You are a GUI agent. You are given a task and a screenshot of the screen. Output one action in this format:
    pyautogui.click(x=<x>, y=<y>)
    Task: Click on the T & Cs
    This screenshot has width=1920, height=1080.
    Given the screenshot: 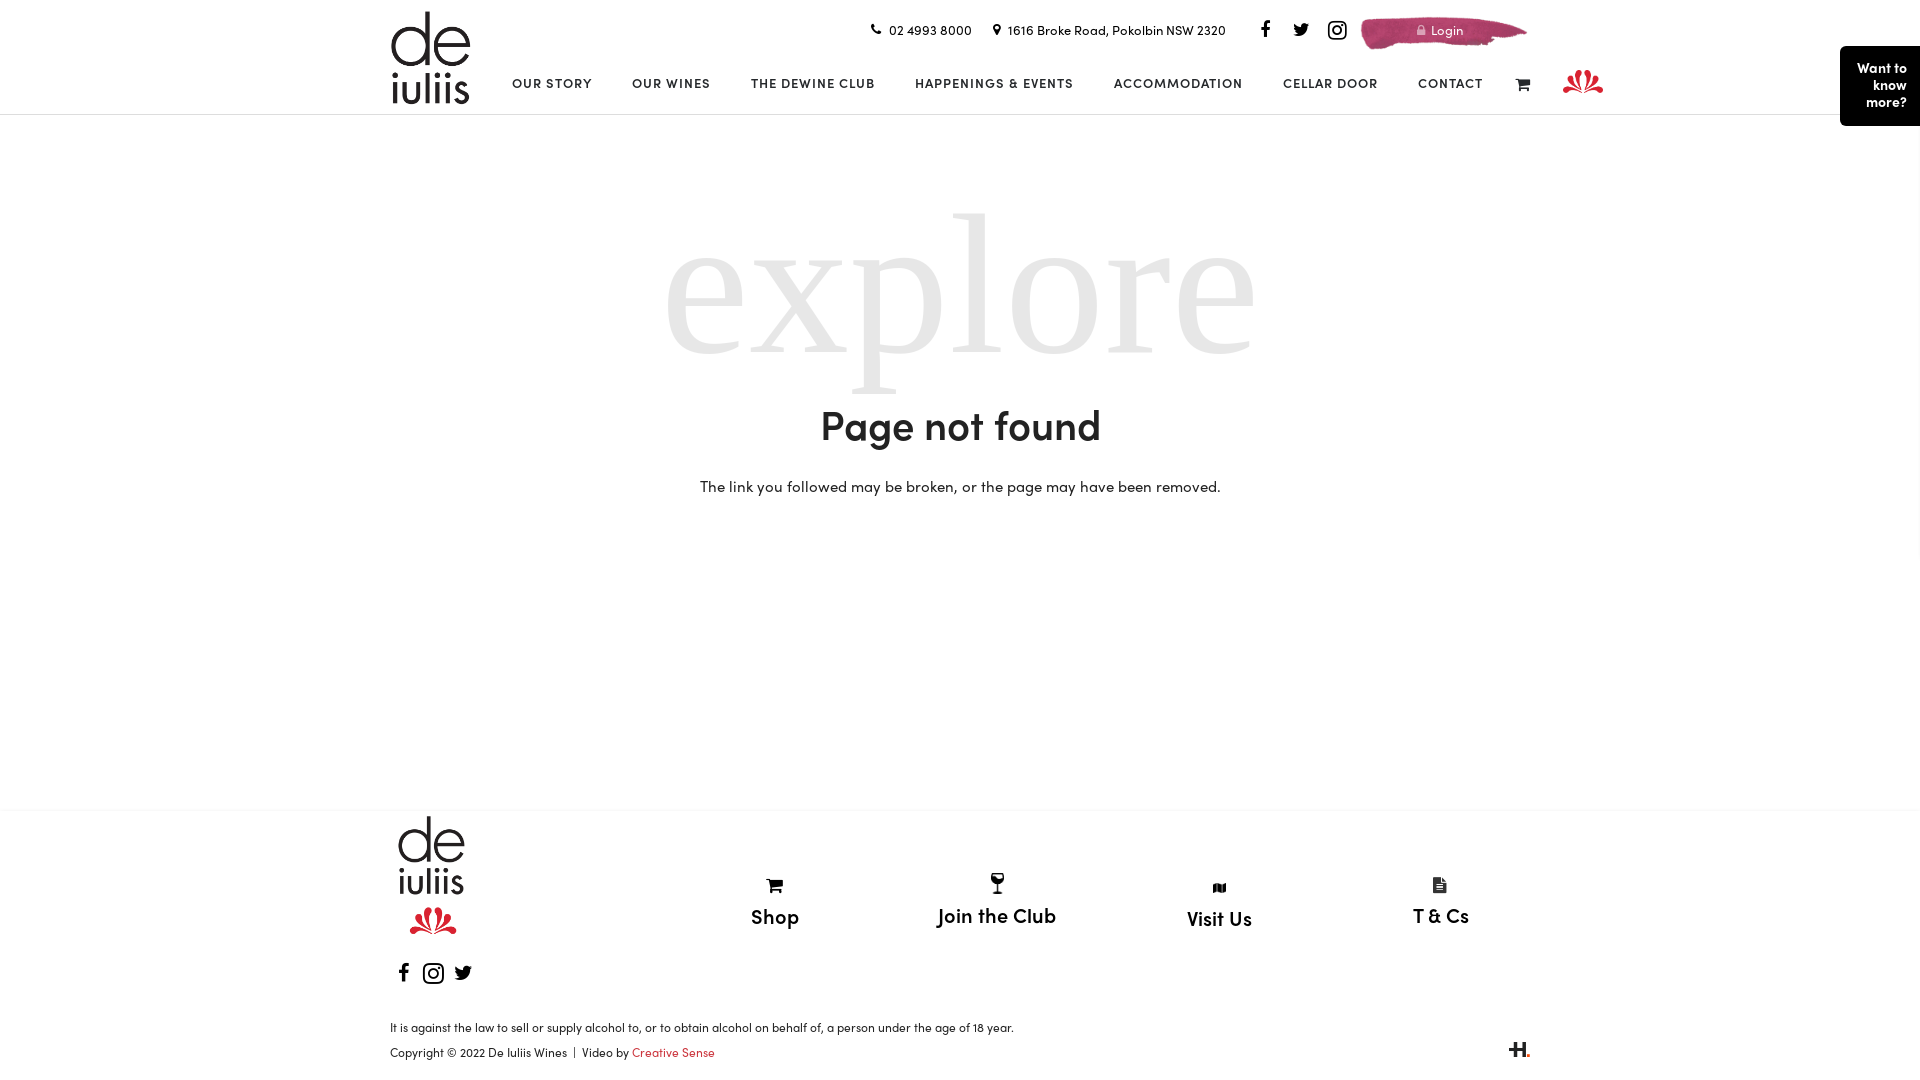 What is the action you would take?
    pyautogui.click(x=1441, y=914)
    